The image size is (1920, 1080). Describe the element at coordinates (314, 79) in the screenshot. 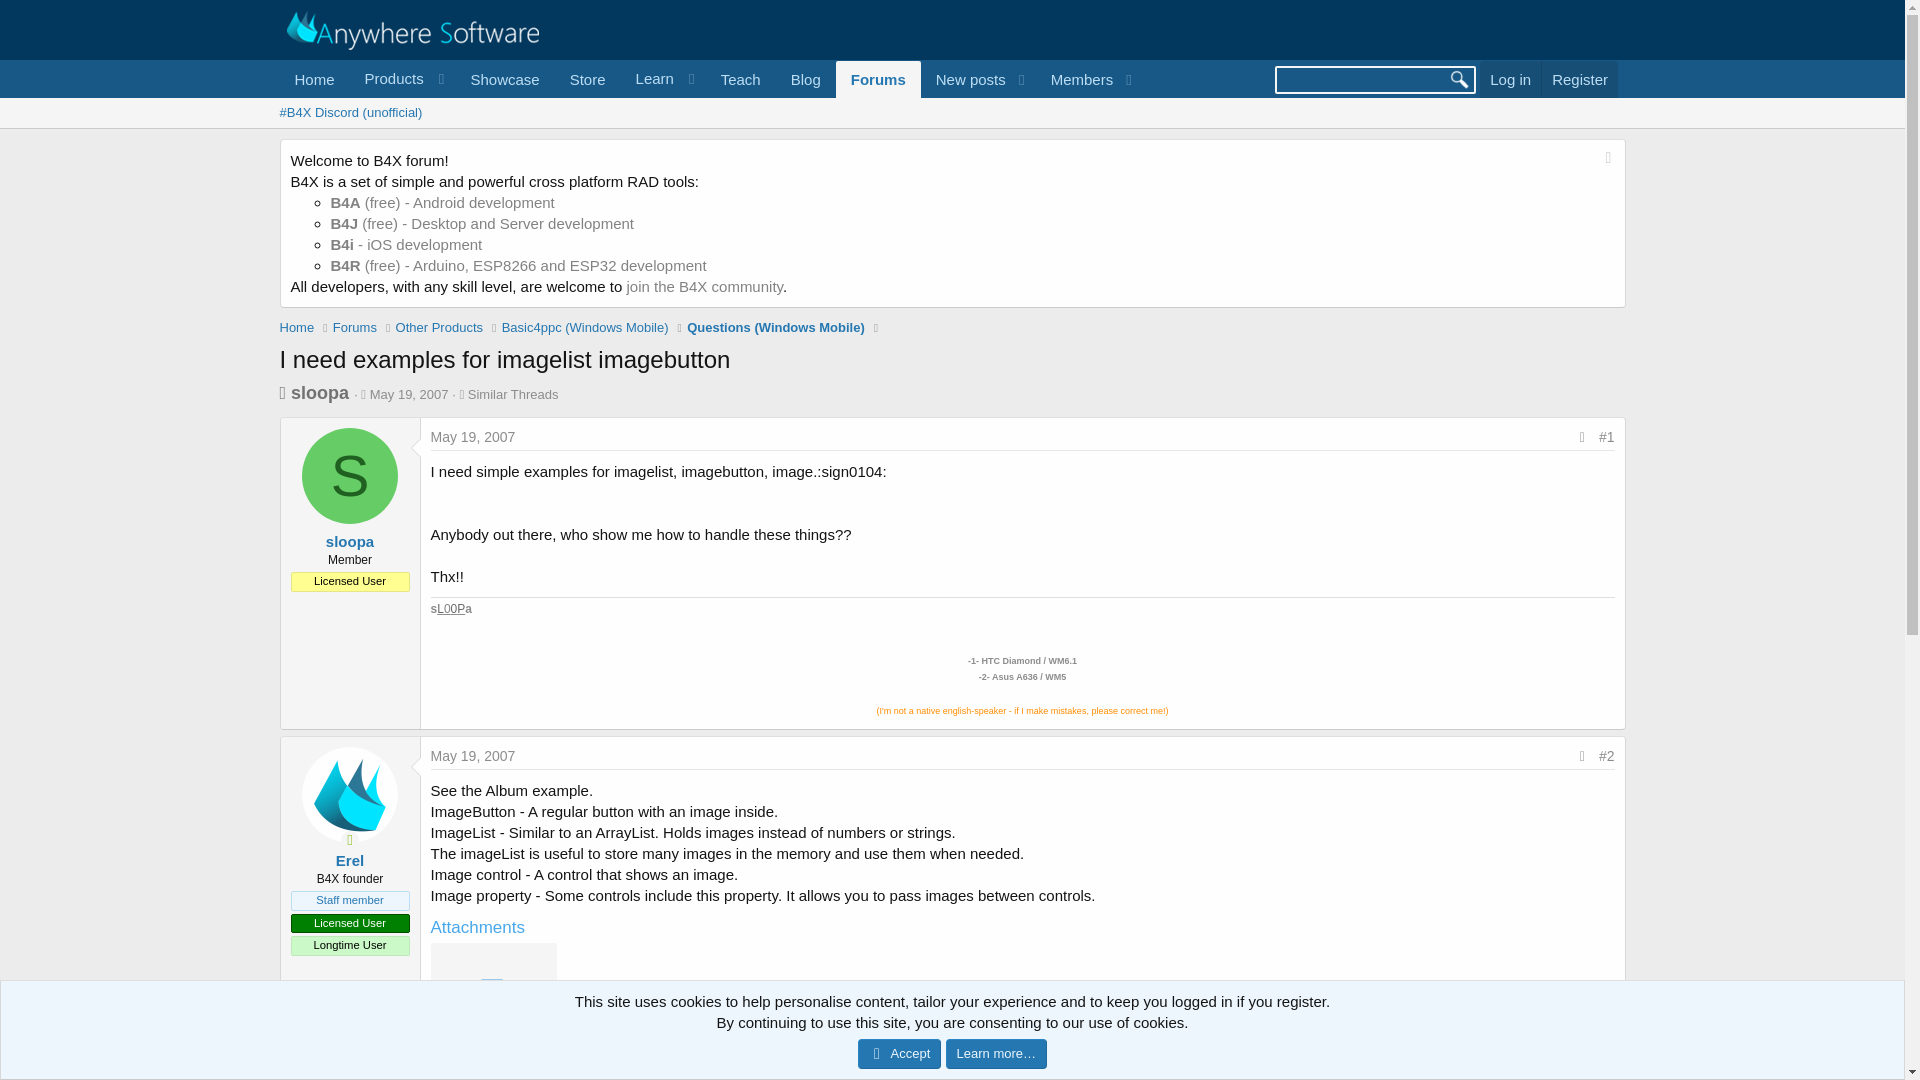

I see `Home` at that location.